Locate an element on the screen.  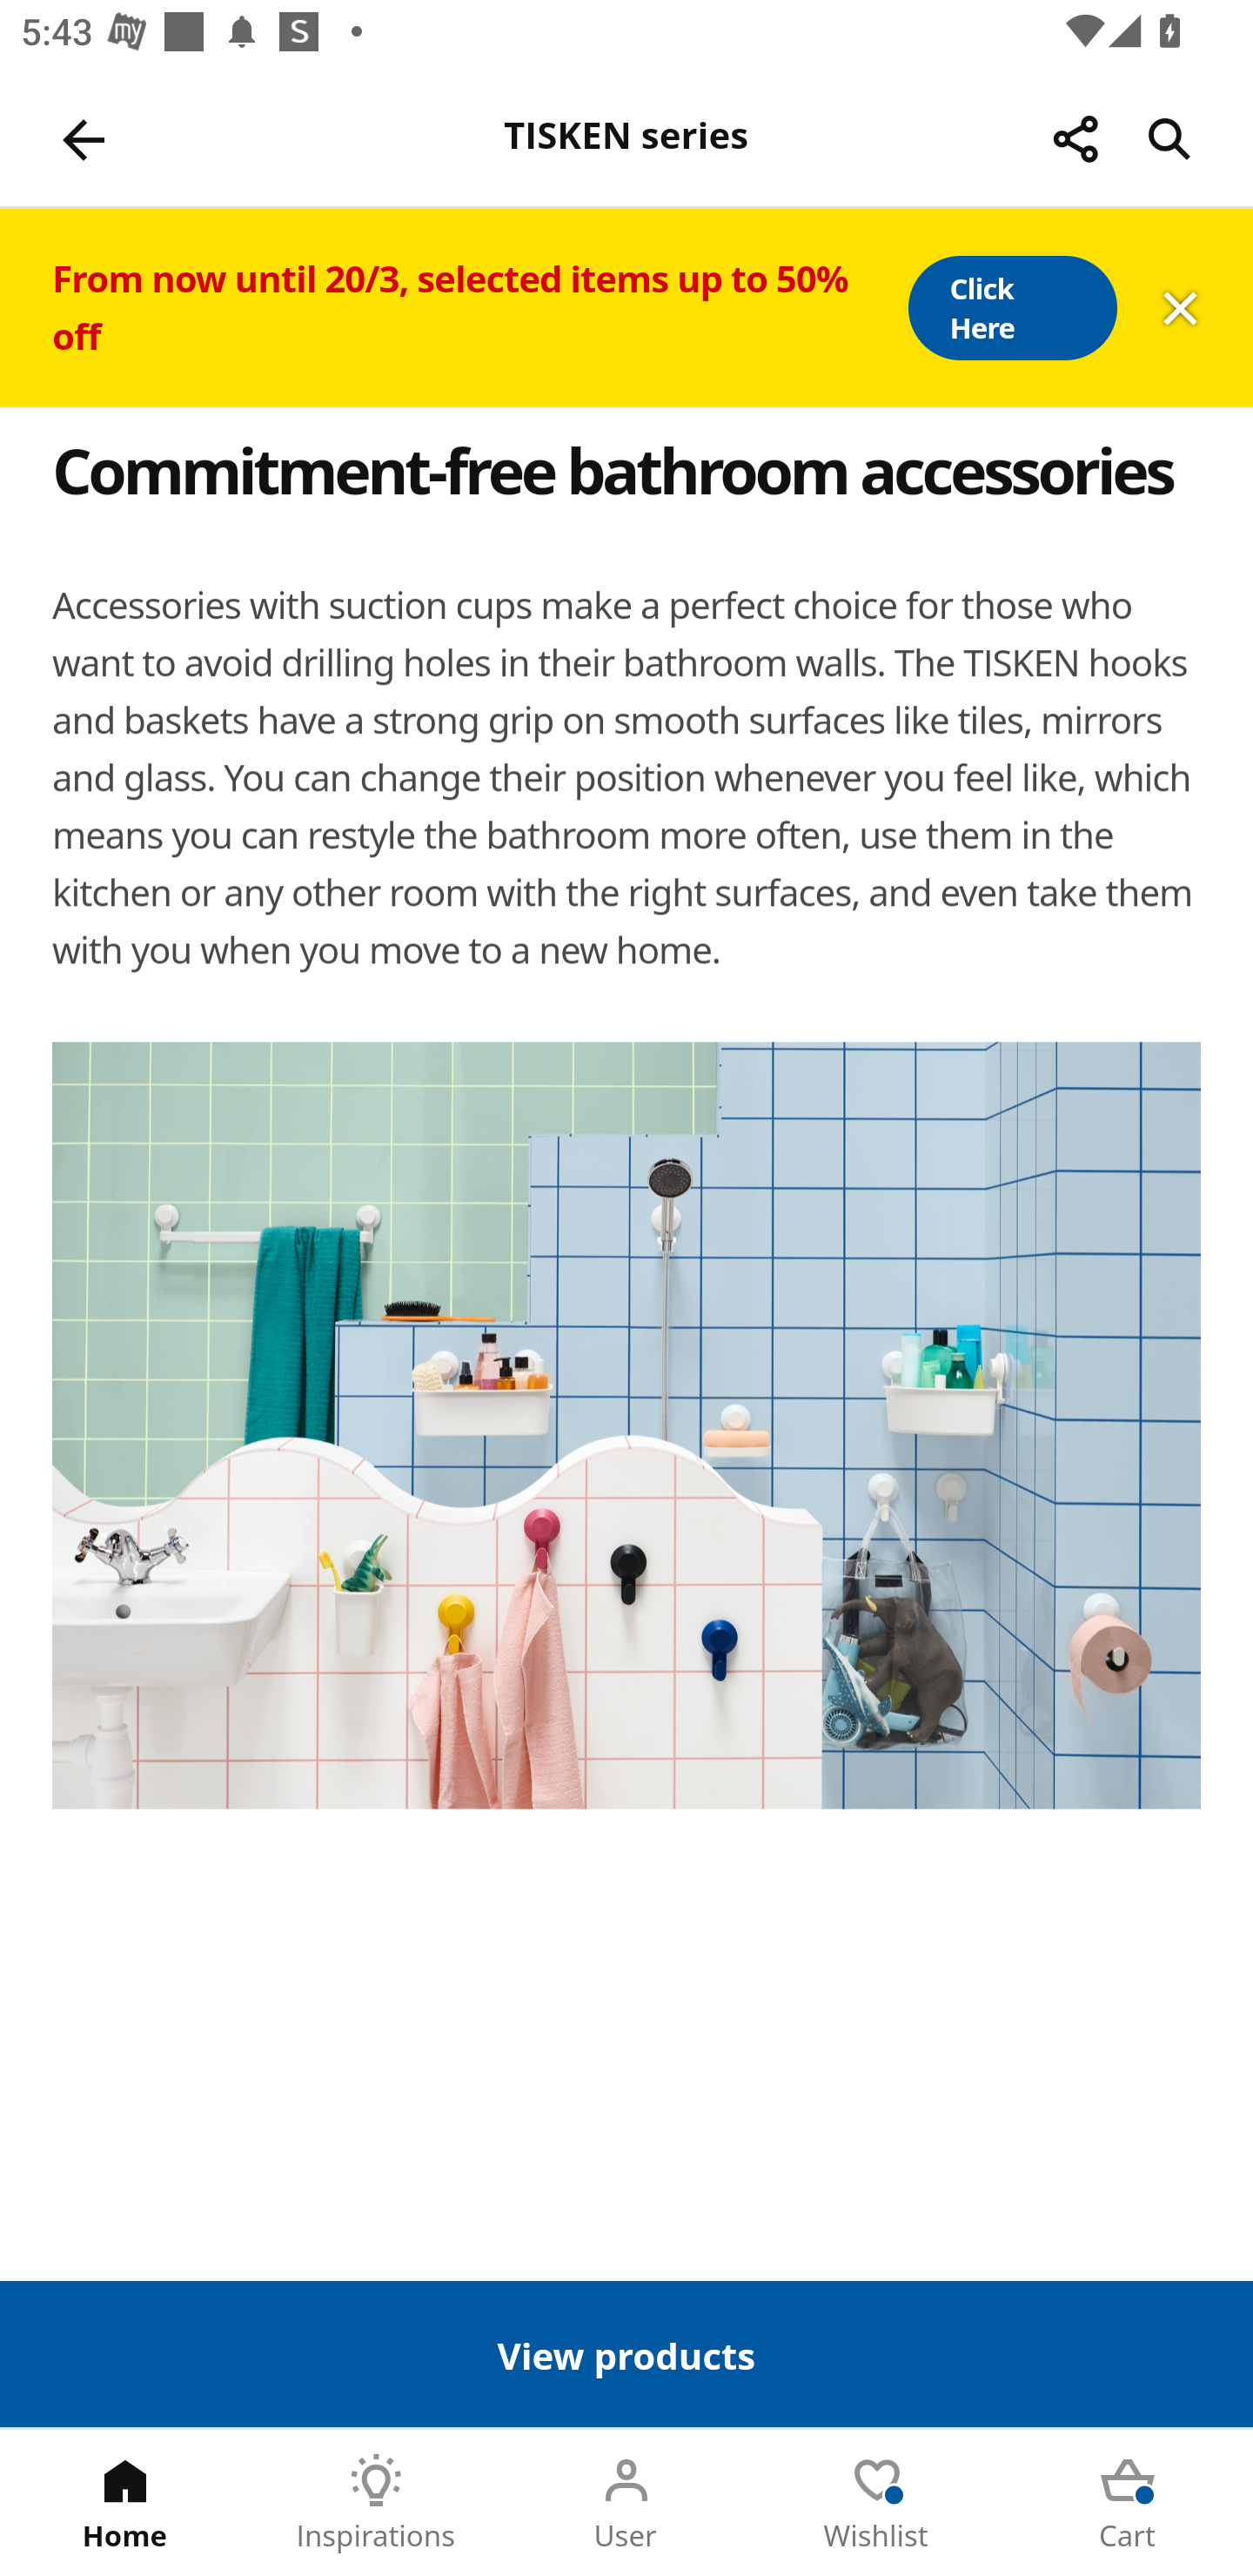
Inspirations
Tab 2 of 5 is located at coordinates (376, 2503).